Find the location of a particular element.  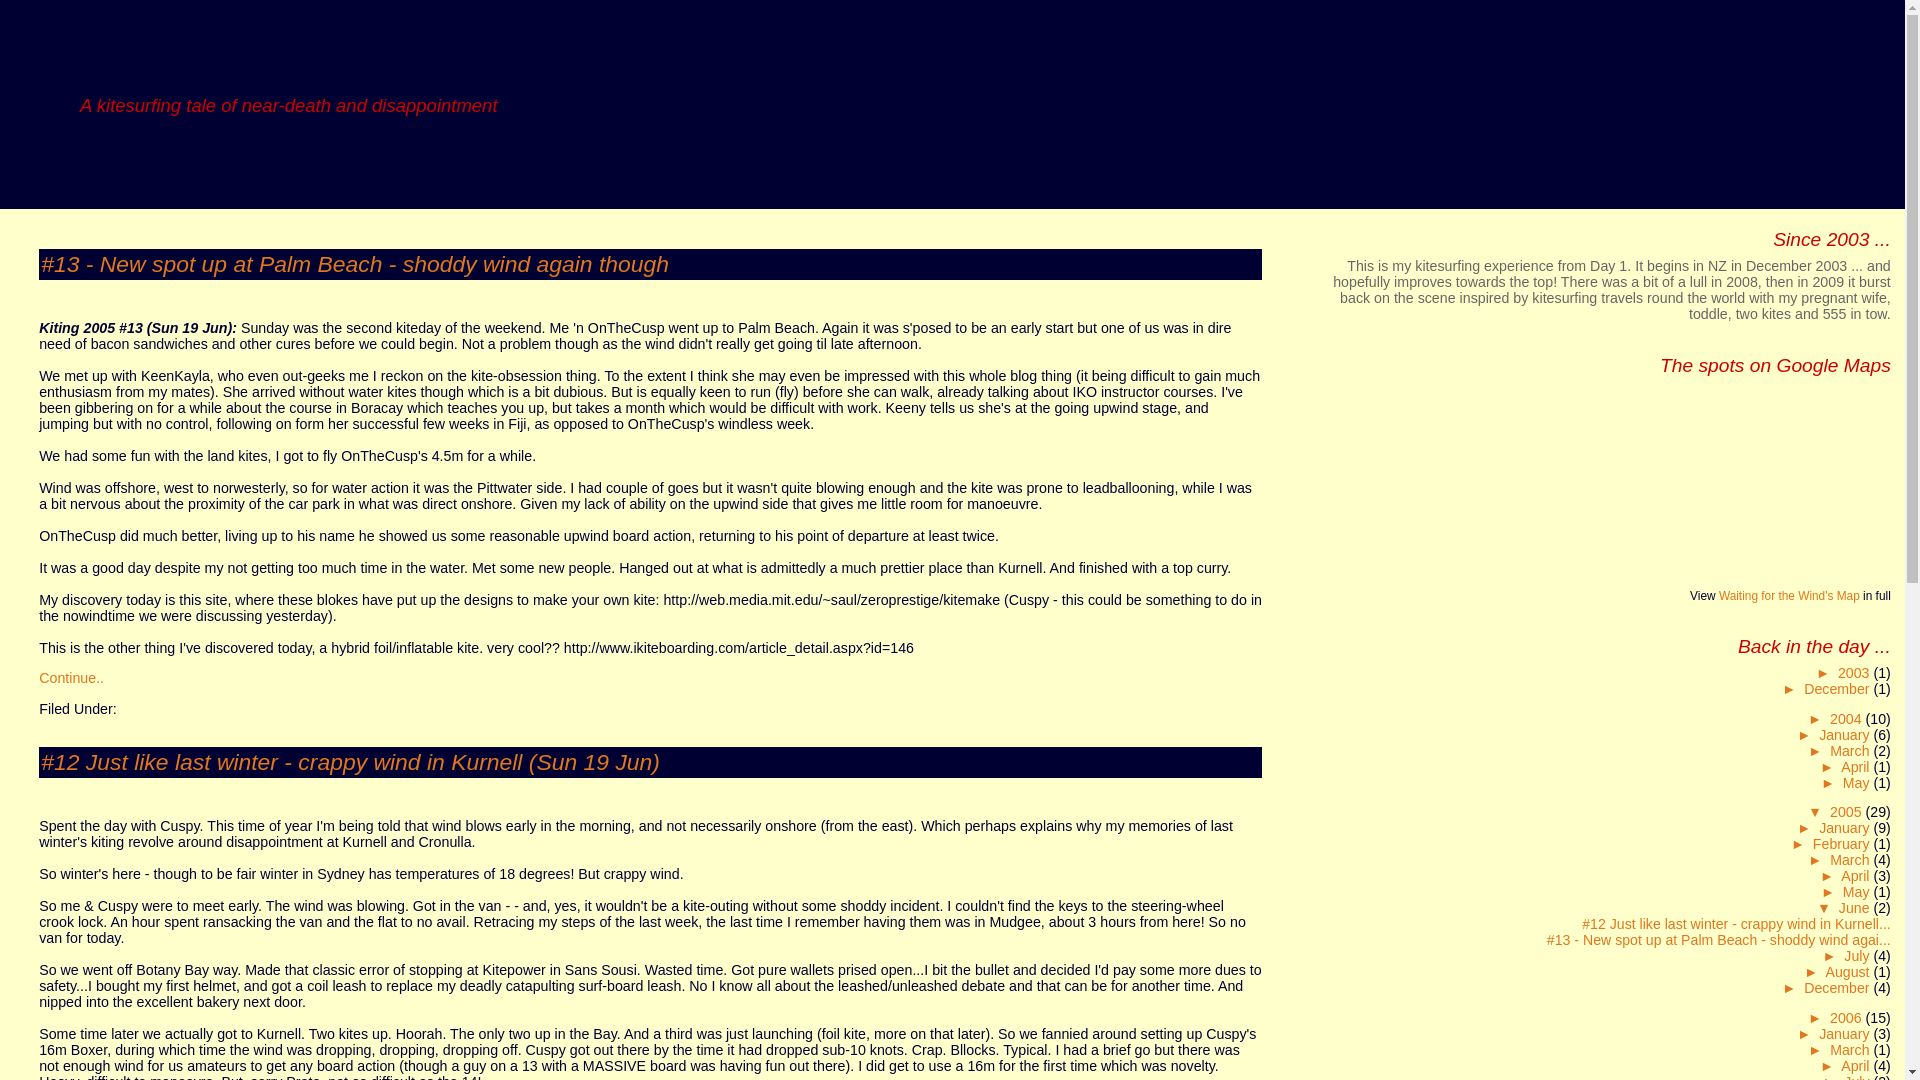

April is located at coordinates (1857, 876).